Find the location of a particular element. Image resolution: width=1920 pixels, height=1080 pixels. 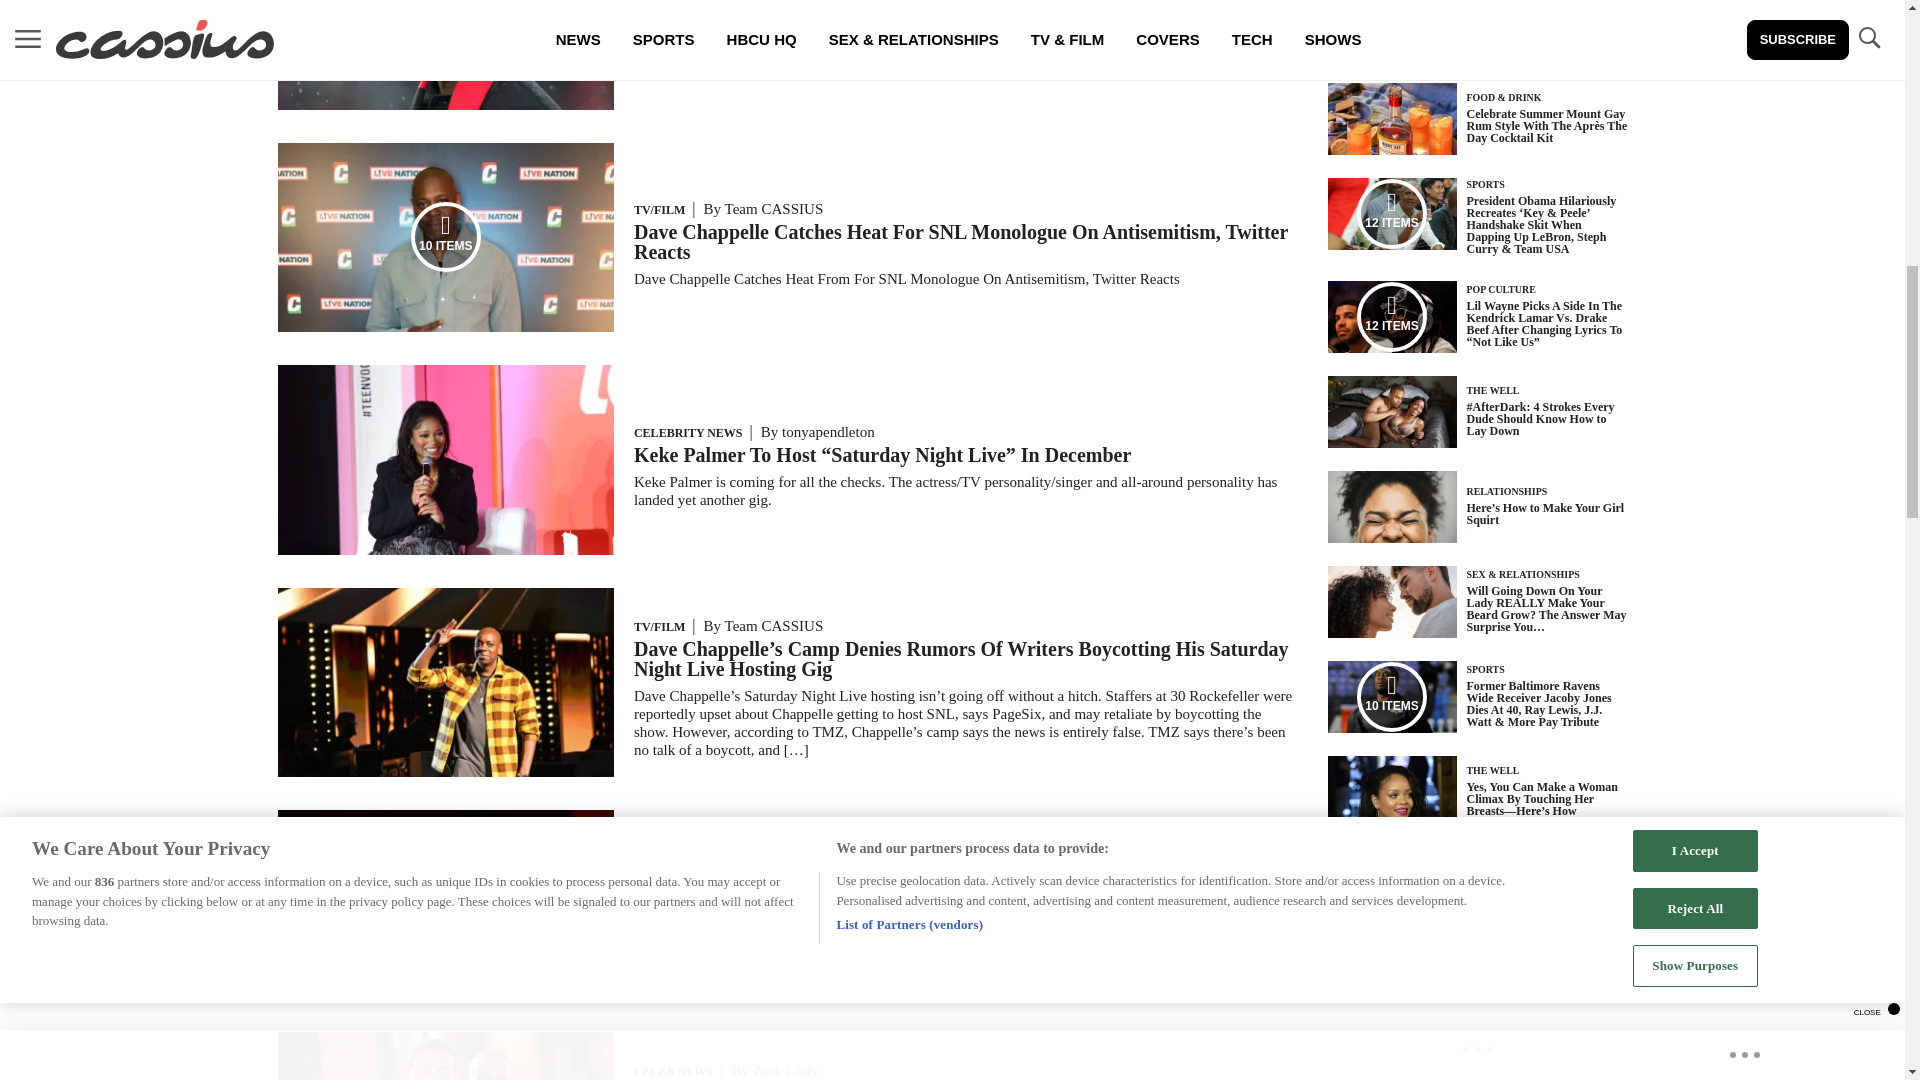

CELEB NEWS is located at coordinates (672, 1071).